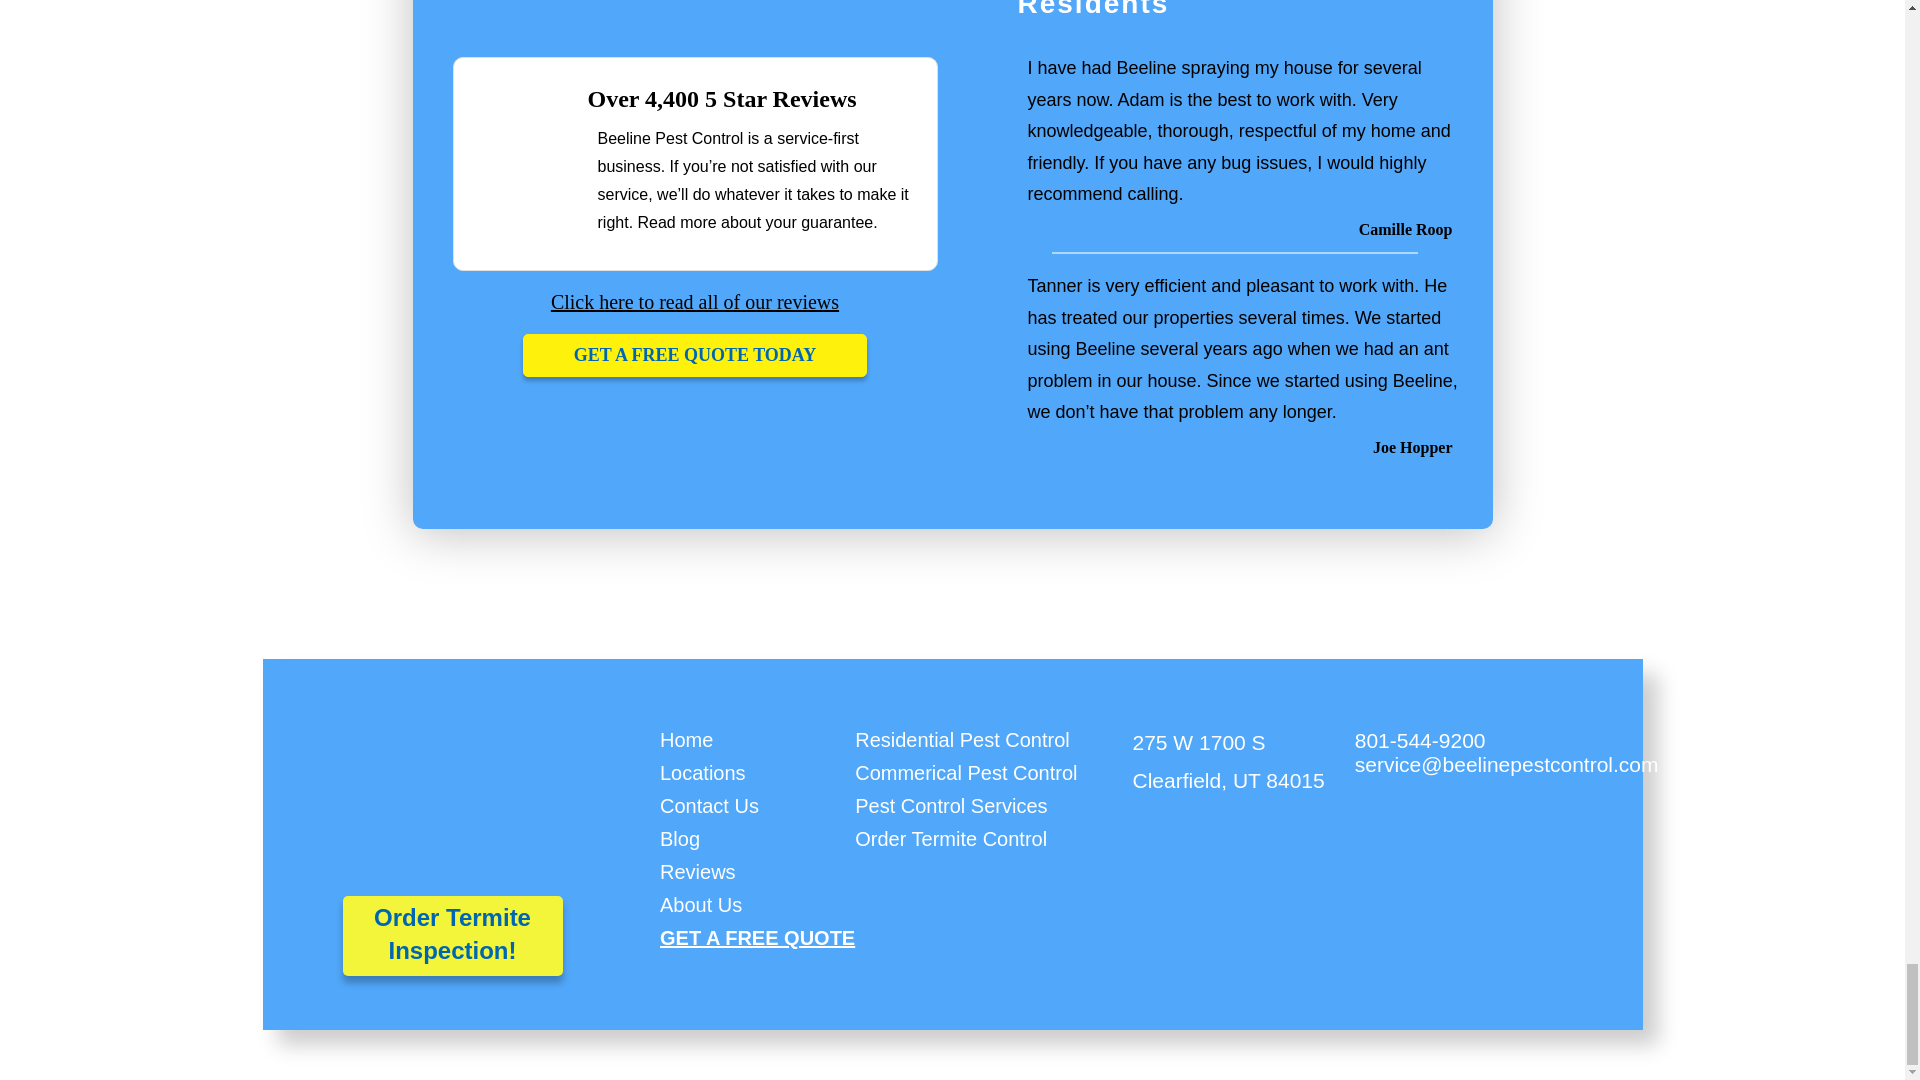 The width and height of the screenshot is (1920, 1080). What do you see at coordinates (686, 740) in the screenshot?
I see `Home` at bounding box center [686, 740].